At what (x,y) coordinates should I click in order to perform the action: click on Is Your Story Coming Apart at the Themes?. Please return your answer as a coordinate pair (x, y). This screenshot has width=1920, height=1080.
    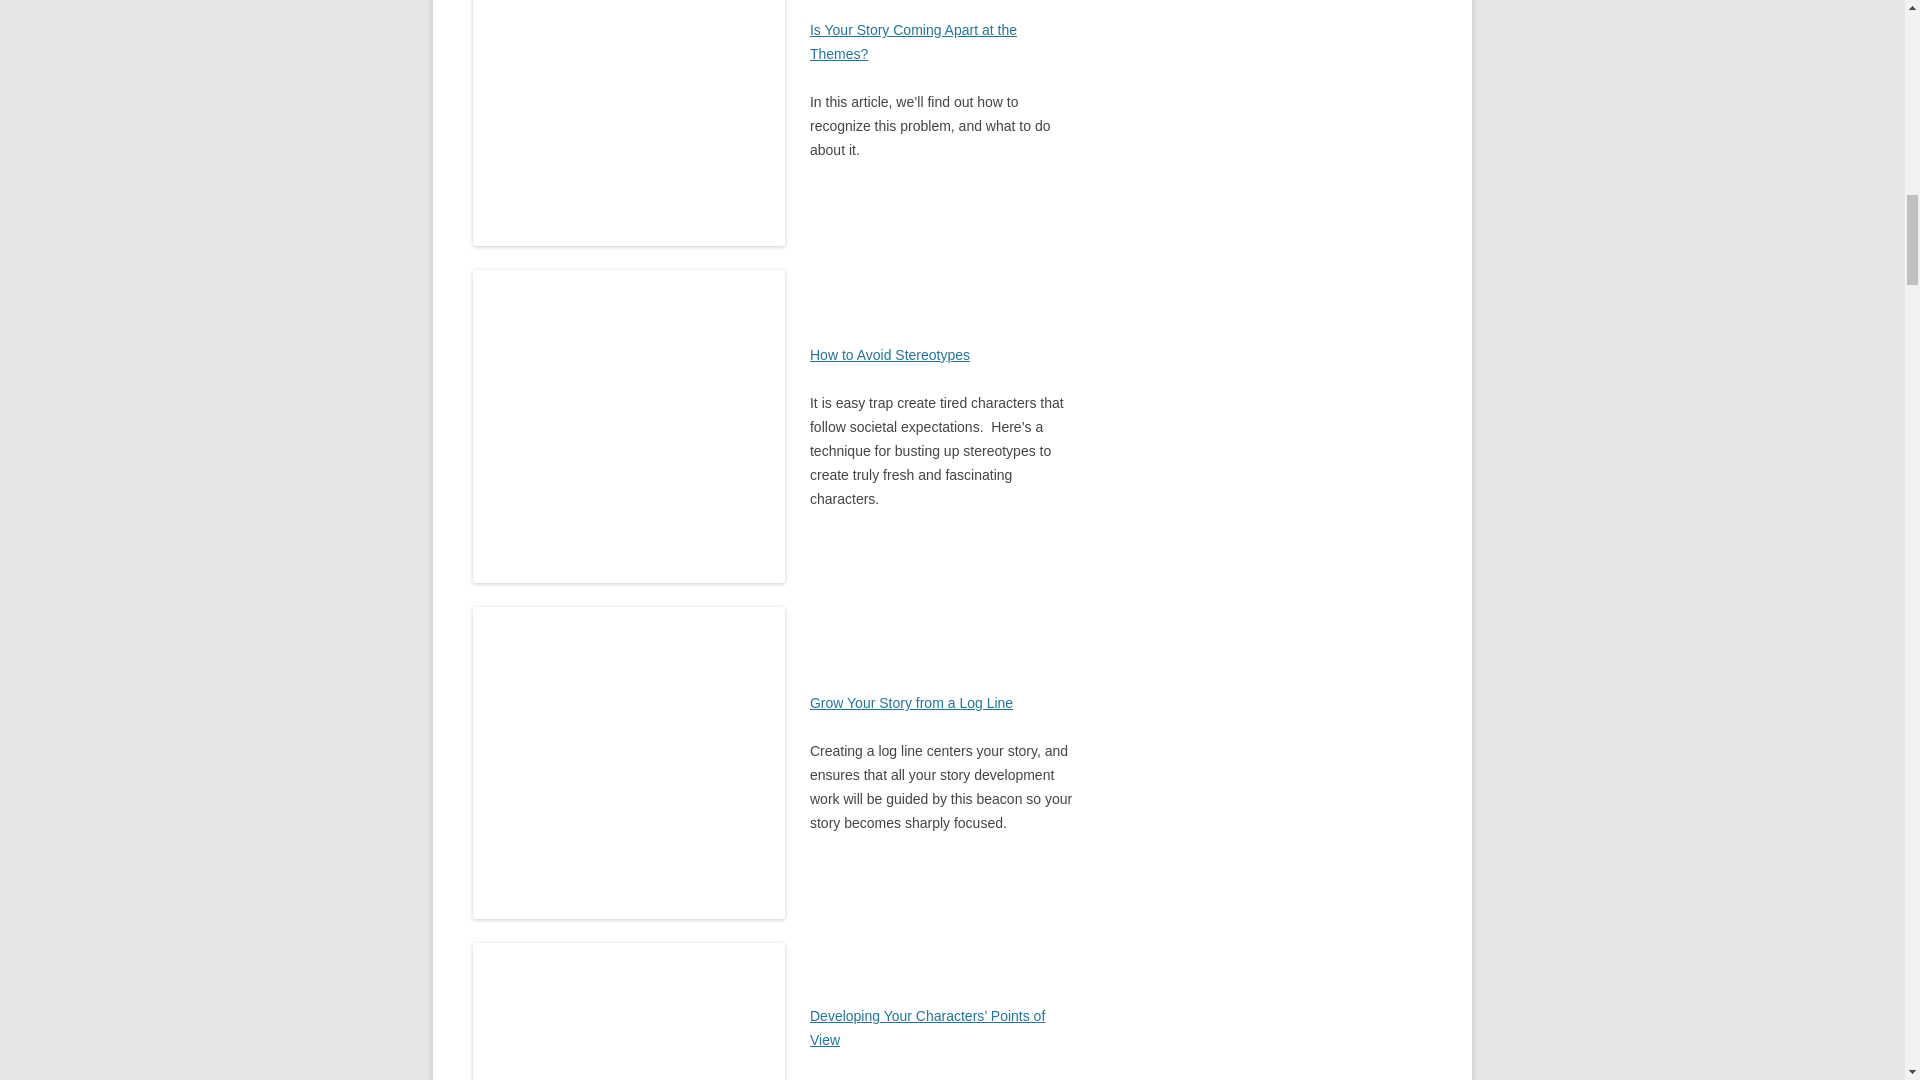
    Looking at the image, I should click on (914, 41).